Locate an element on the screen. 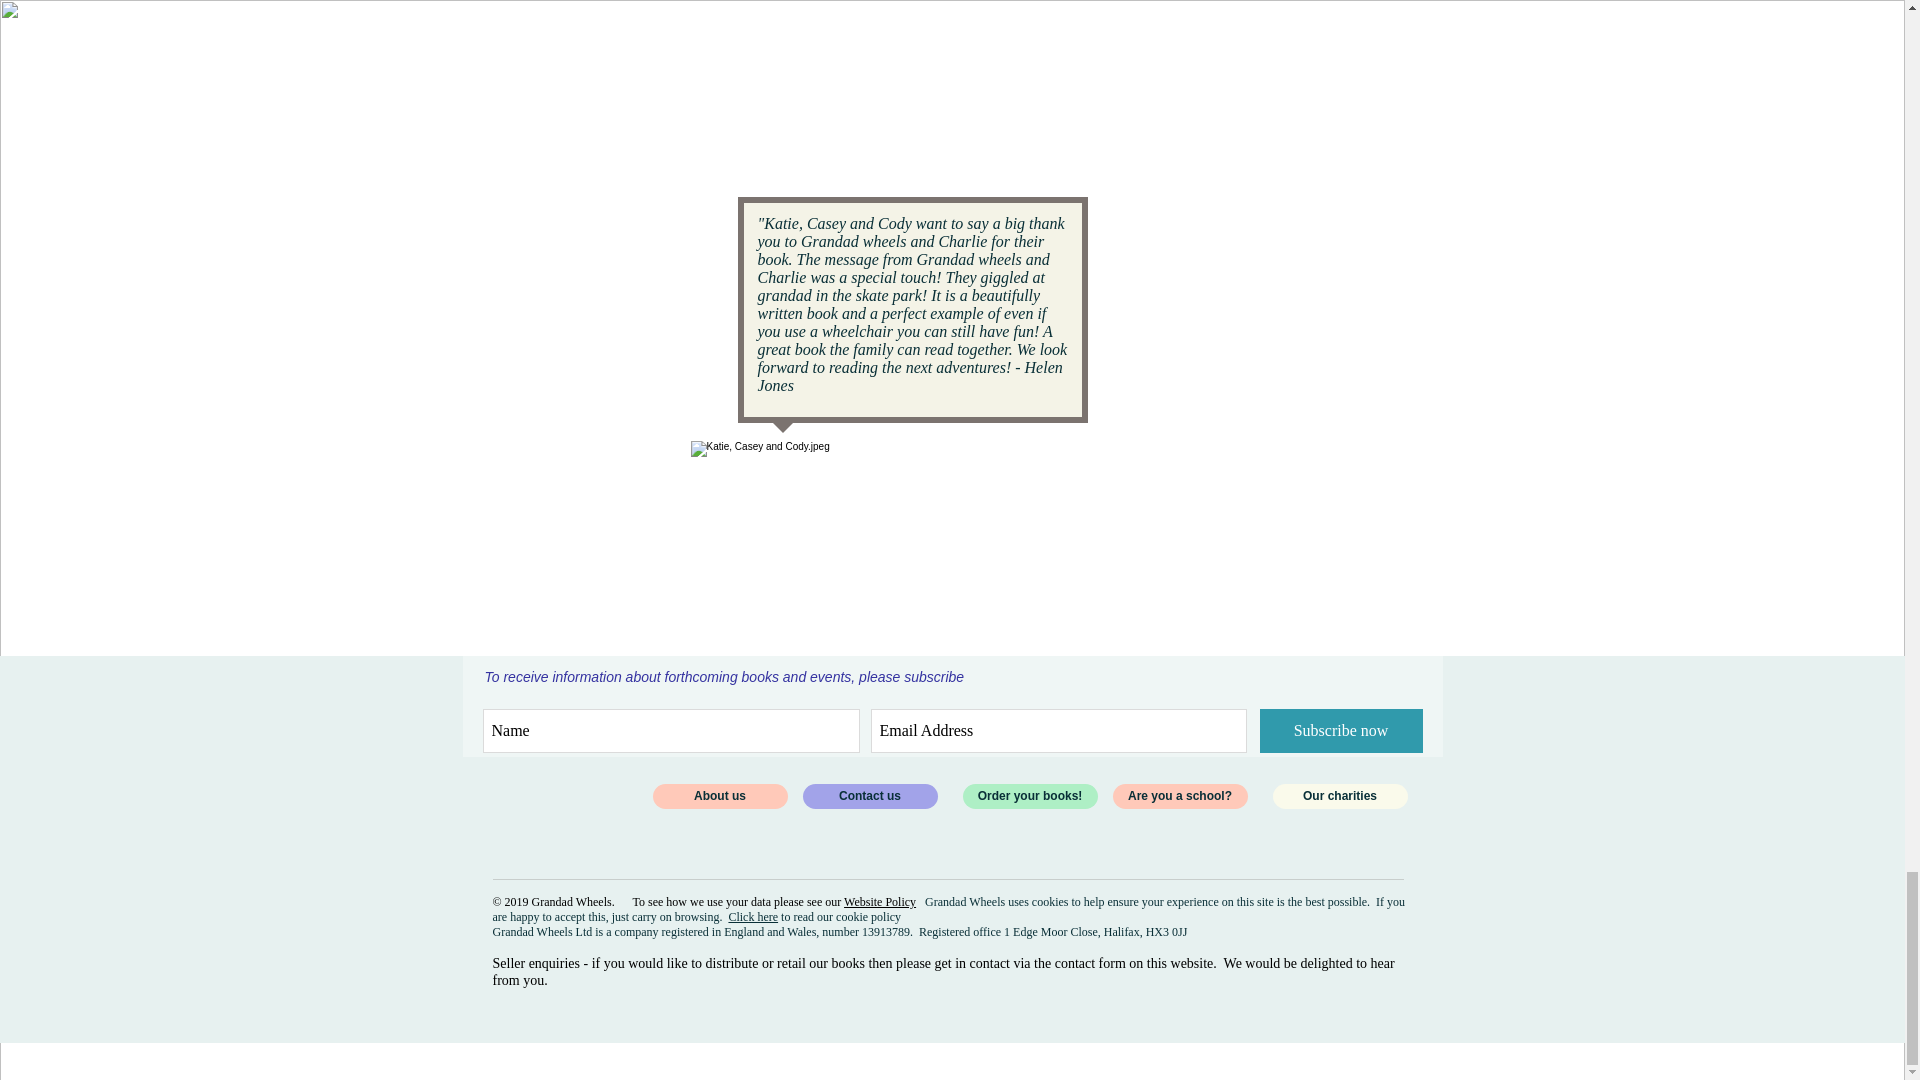 The width and height of the screenshot is (1920, 1080). Website Policy is located at coordinates (880, 902).